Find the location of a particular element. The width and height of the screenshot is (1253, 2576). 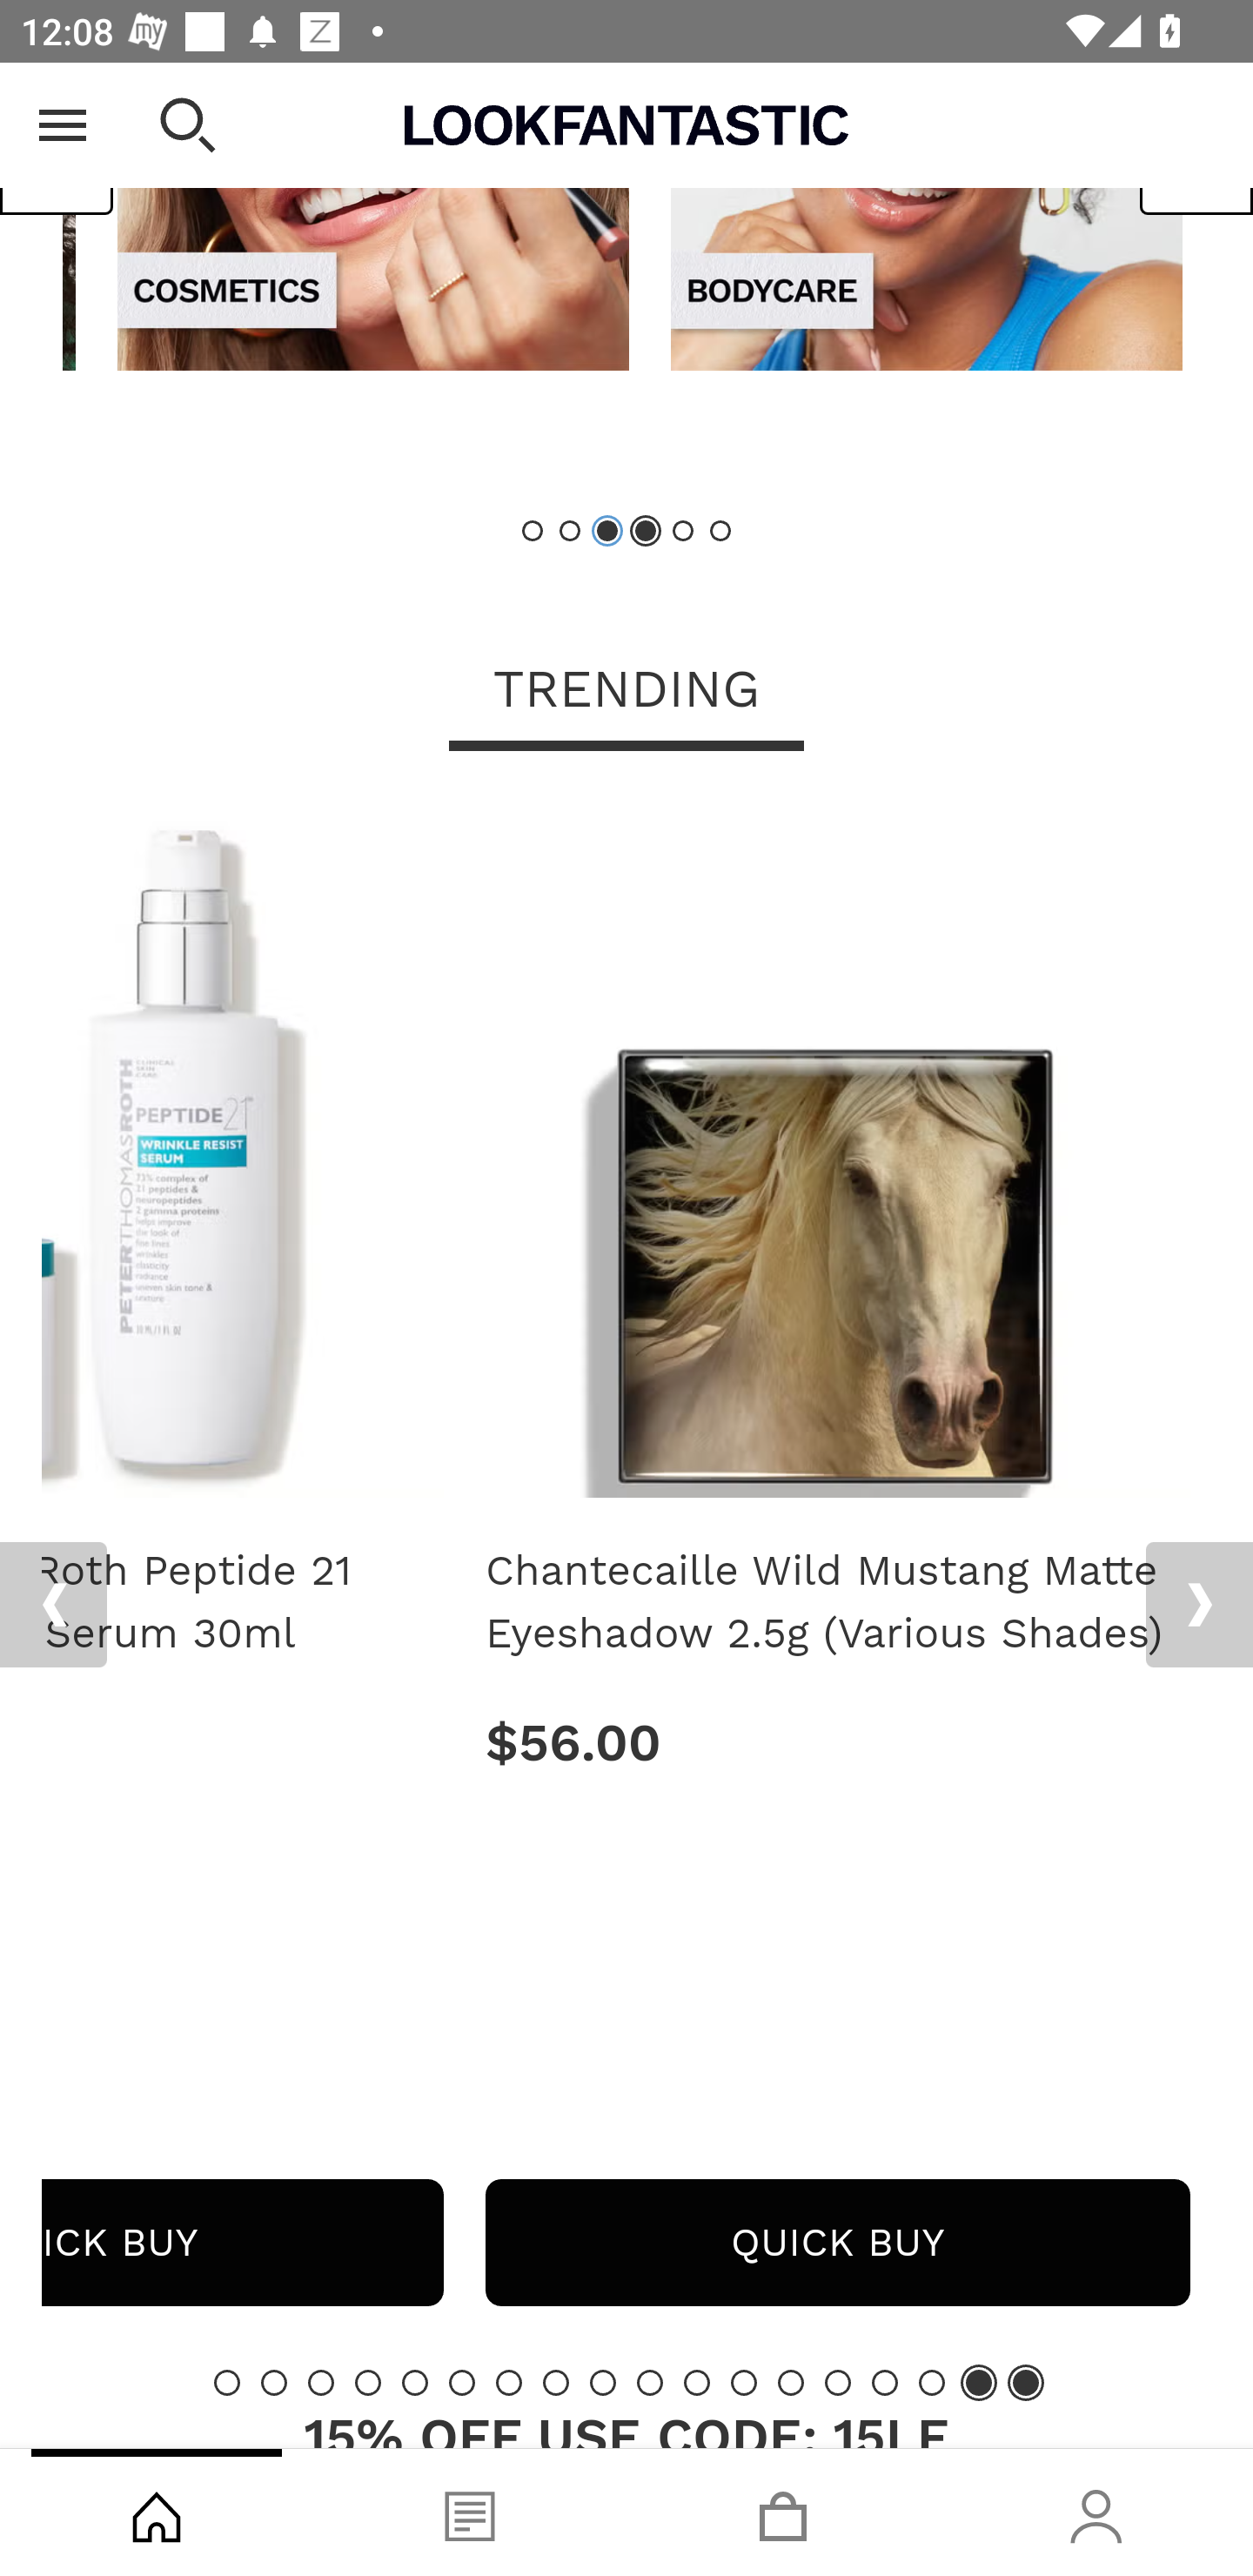

Previous is located at coordinates (57, 149).